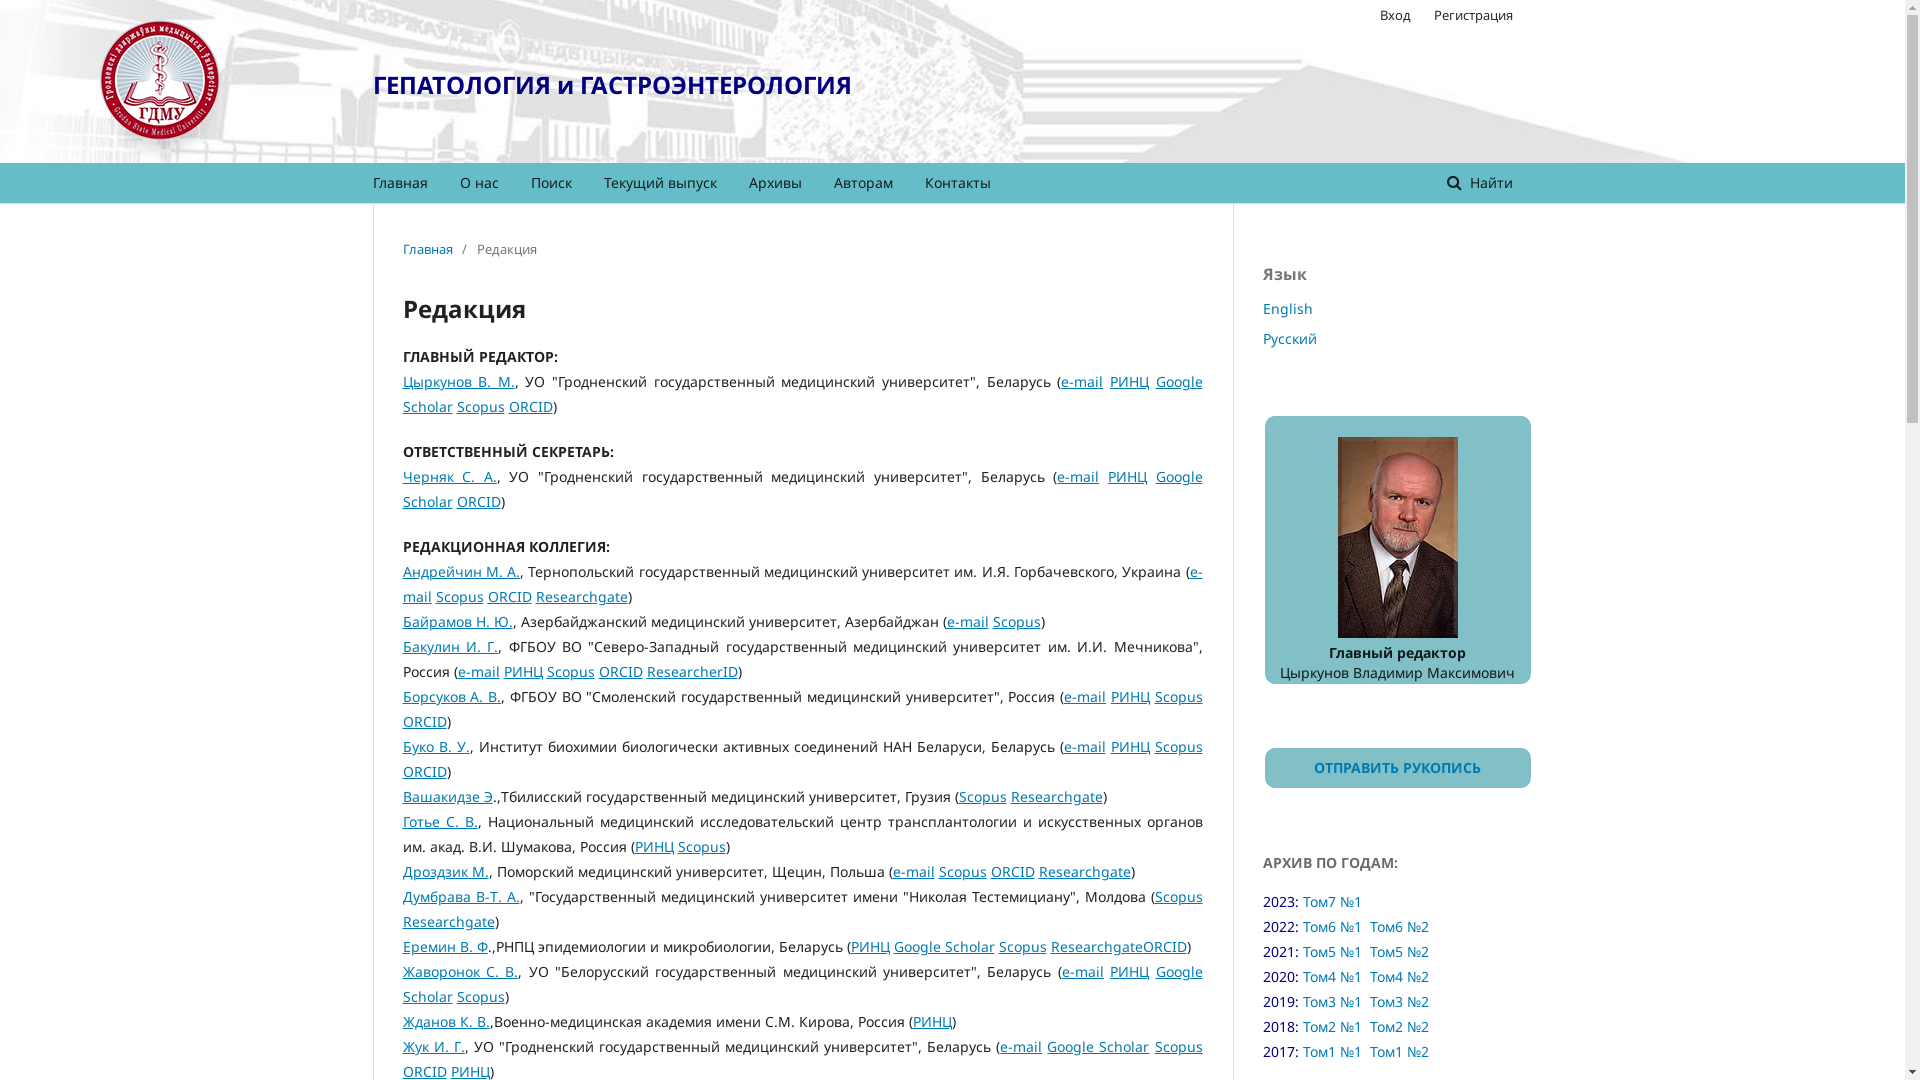  What do you see at coordinates (1078, 476) in the screenshot?
I see `e-mail` at bounding box center [1078, 476].